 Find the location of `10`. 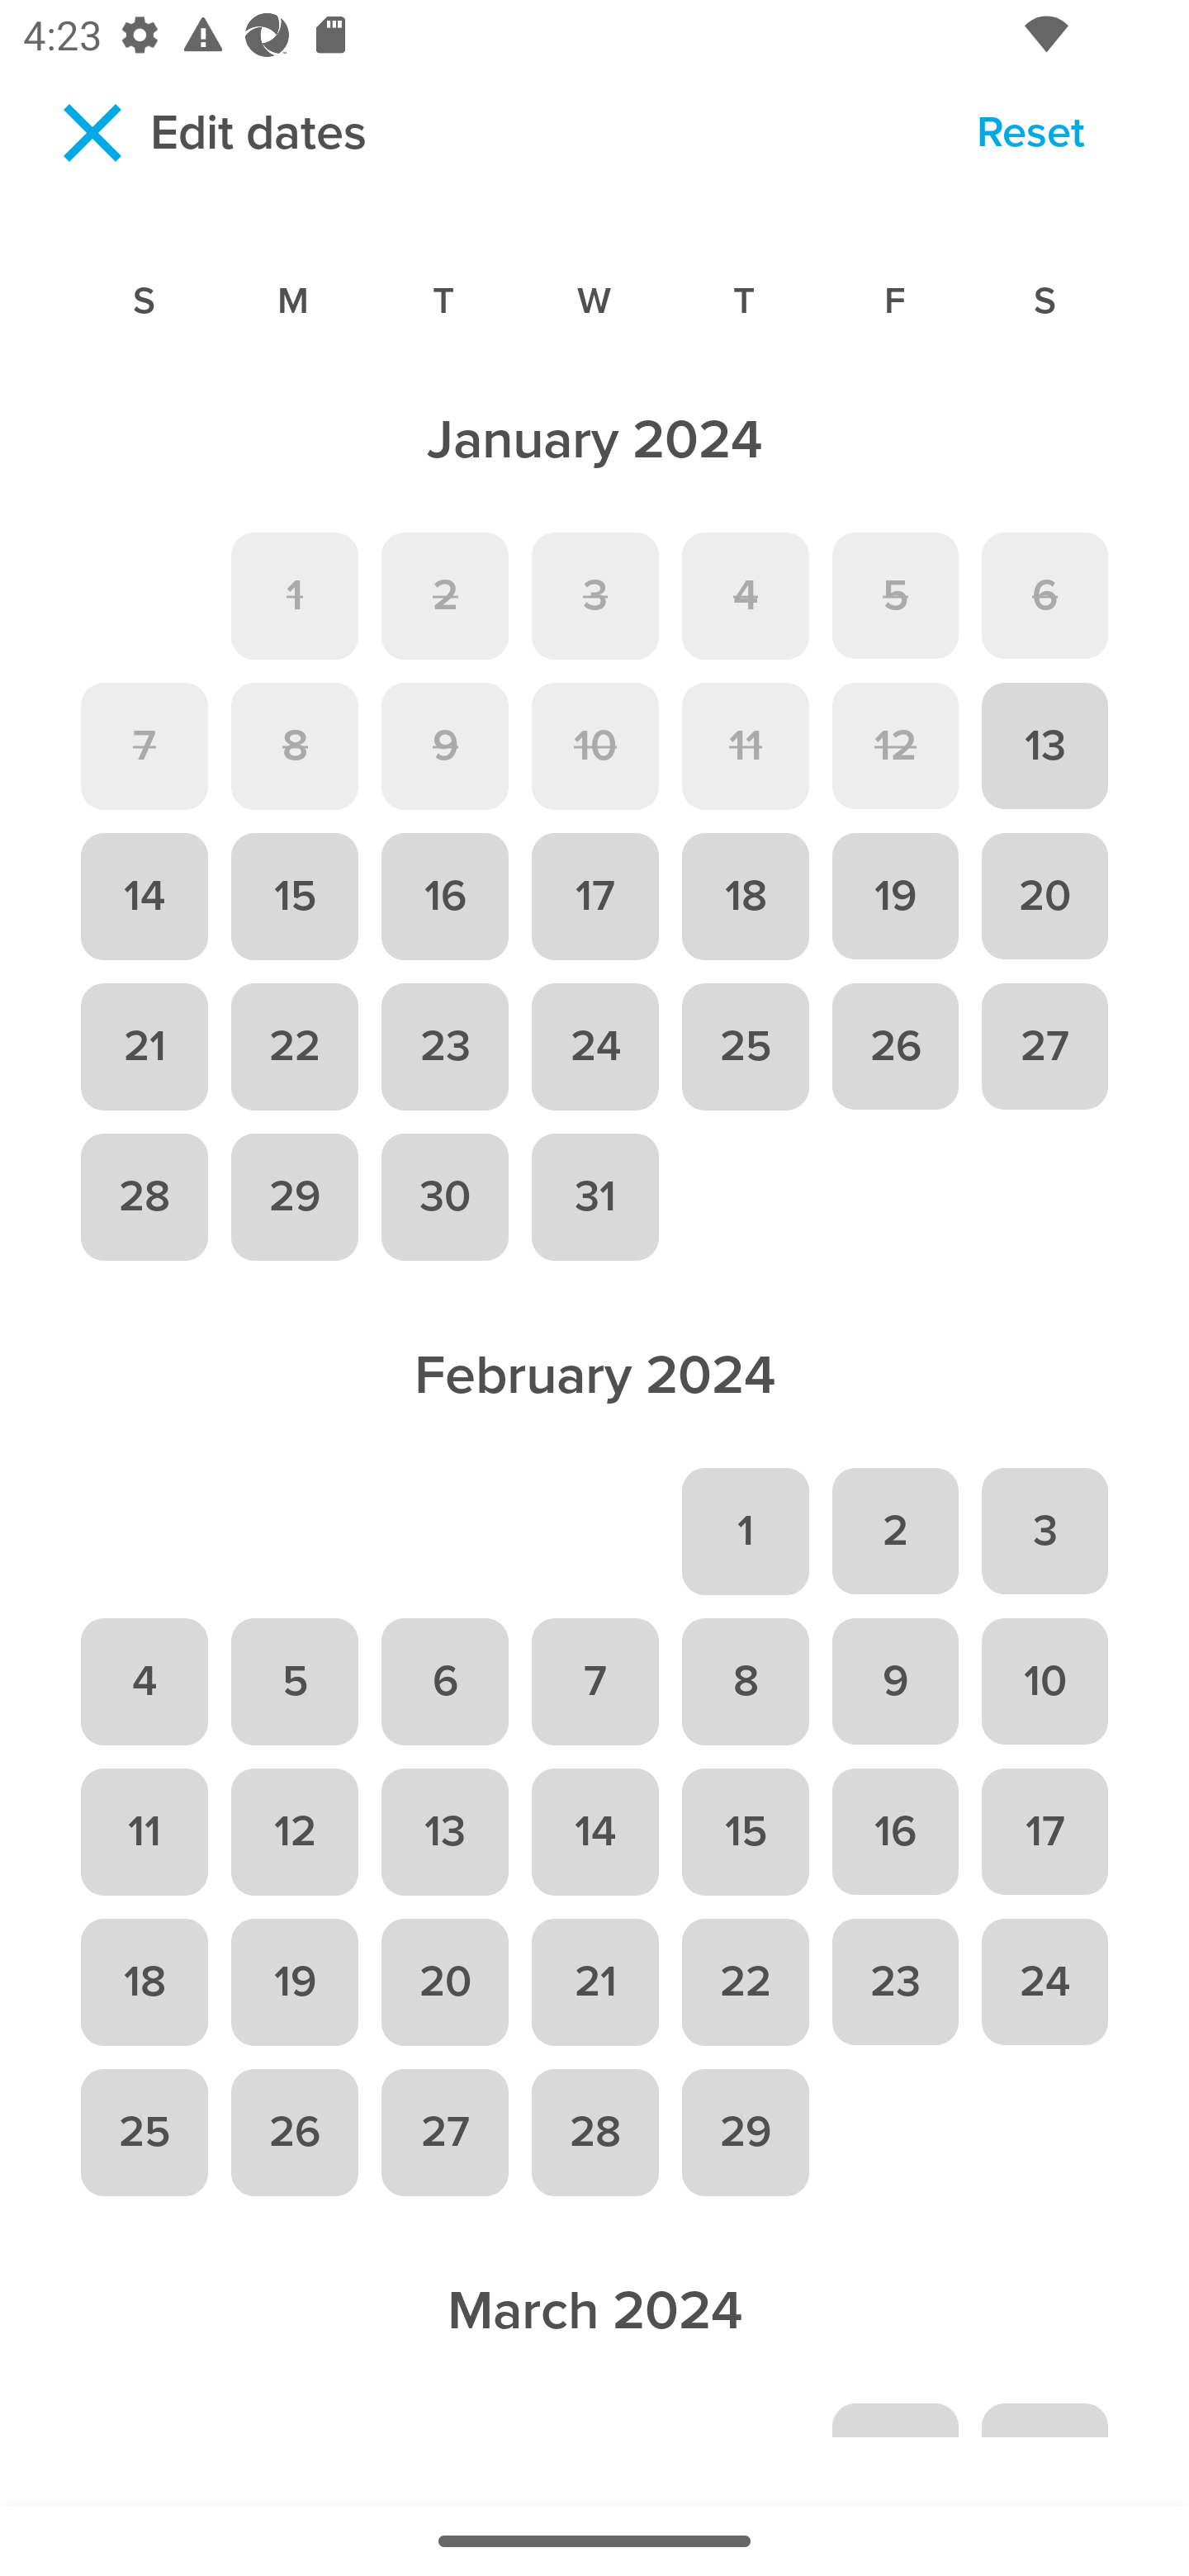

10 is located at coordinates (594, 746).